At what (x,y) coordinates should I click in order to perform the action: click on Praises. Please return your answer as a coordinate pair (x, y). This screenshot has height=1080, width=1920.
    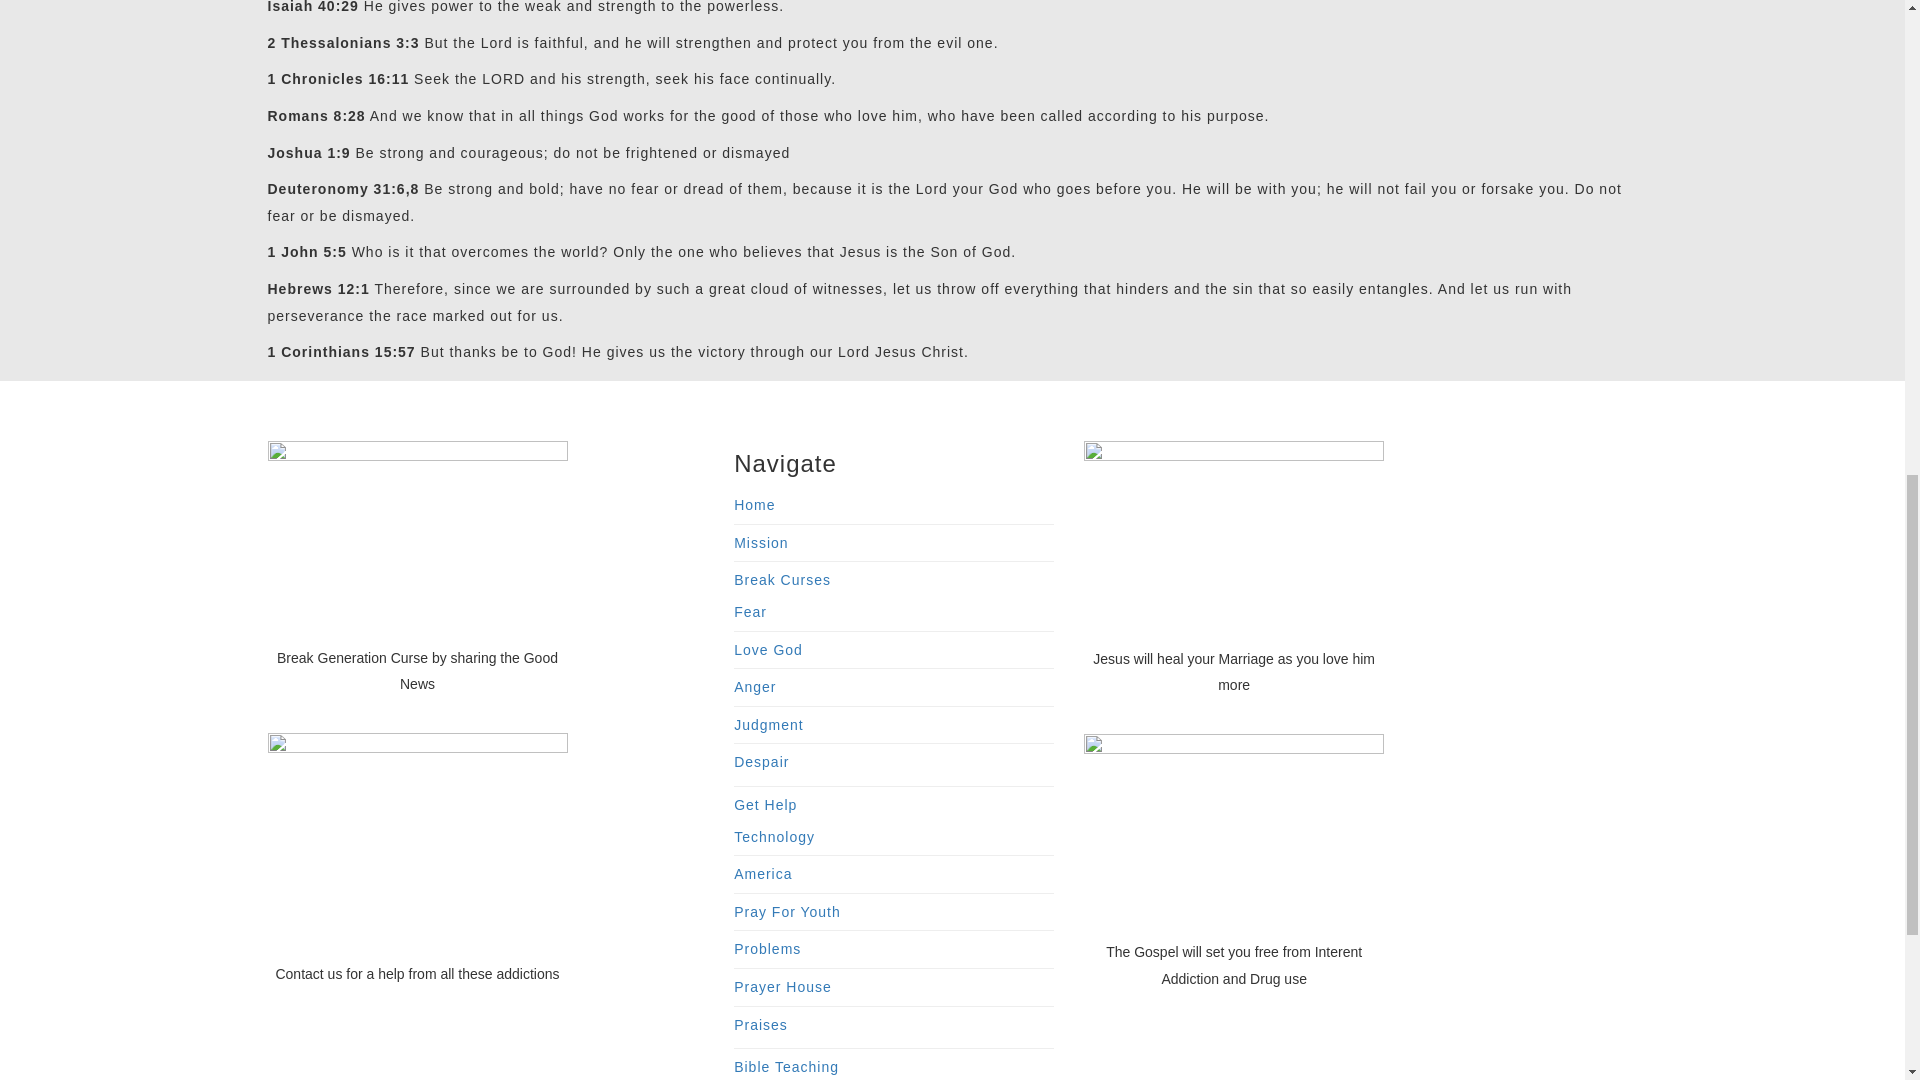
    Looking at the image, I should click on (760, 1024).